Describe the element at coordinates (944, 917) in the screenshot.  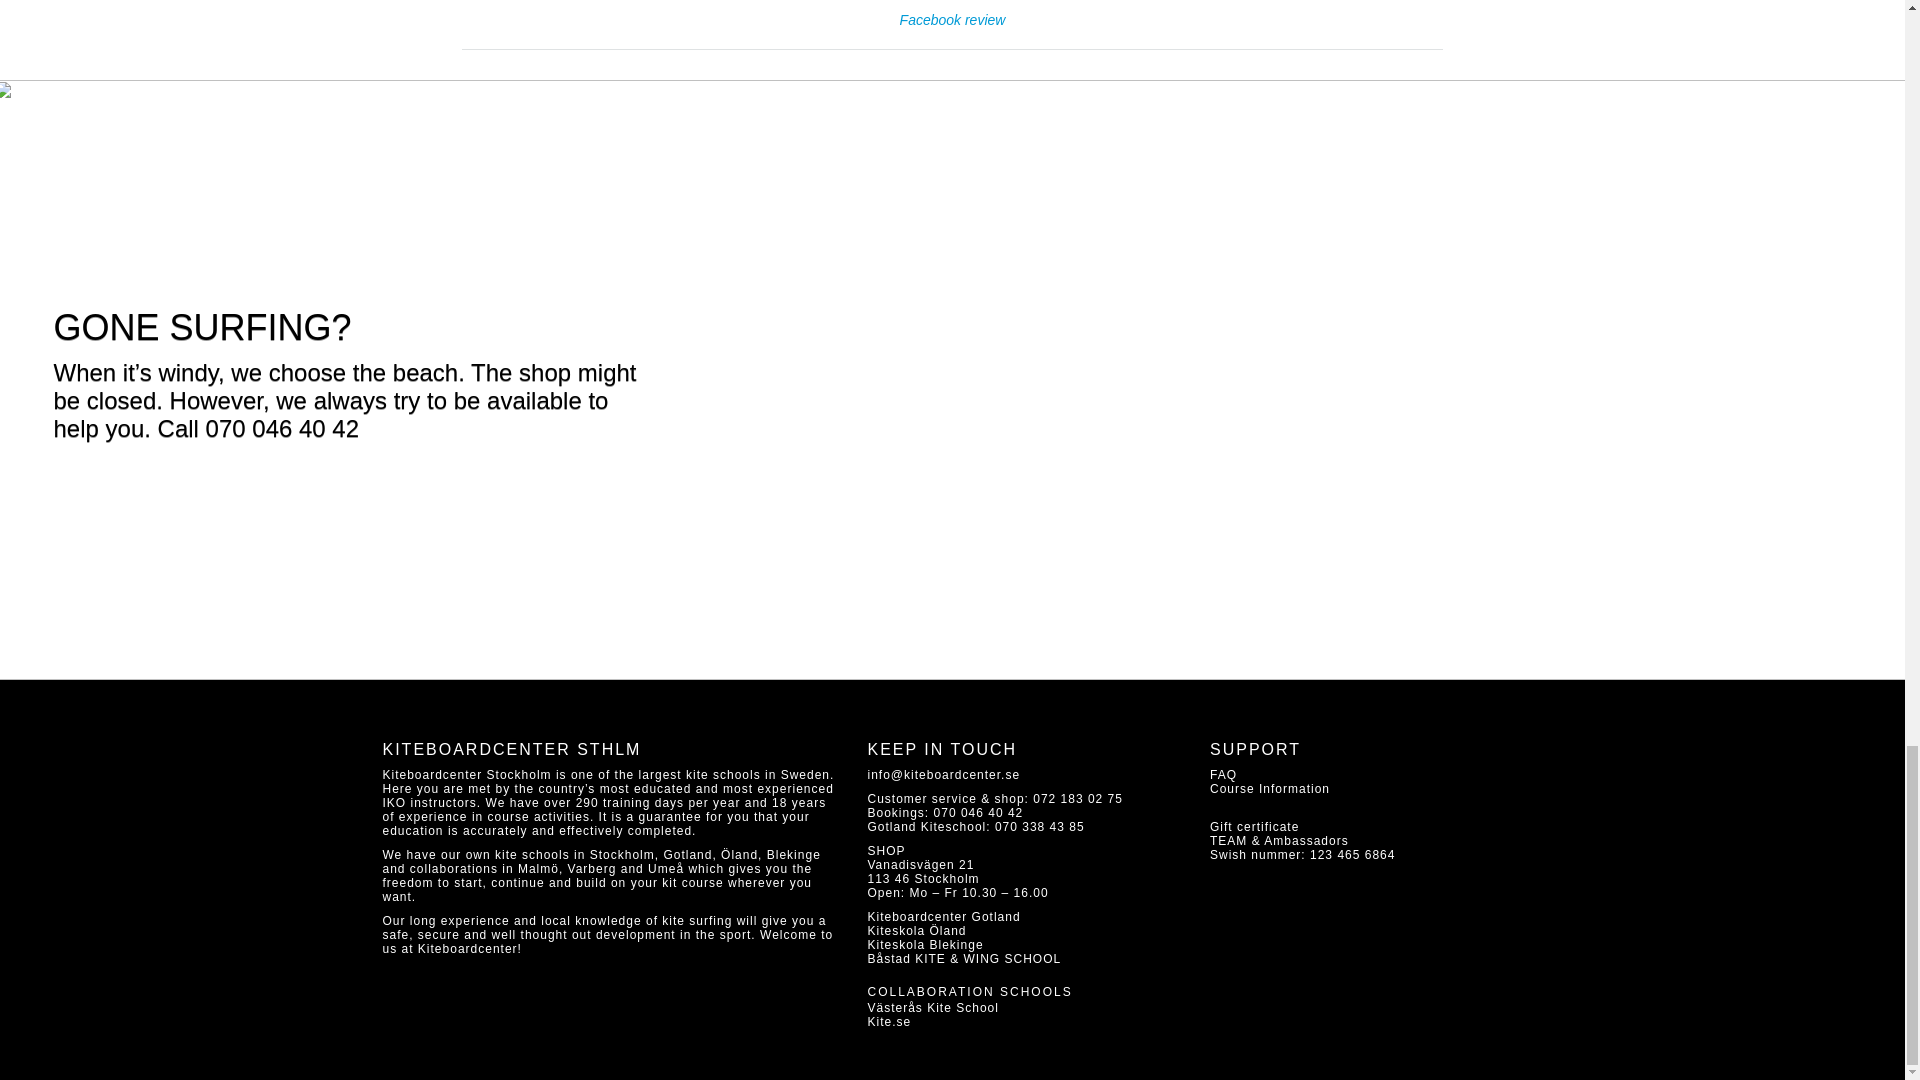
I see `Kiteboardcenter Gotland` at that location.